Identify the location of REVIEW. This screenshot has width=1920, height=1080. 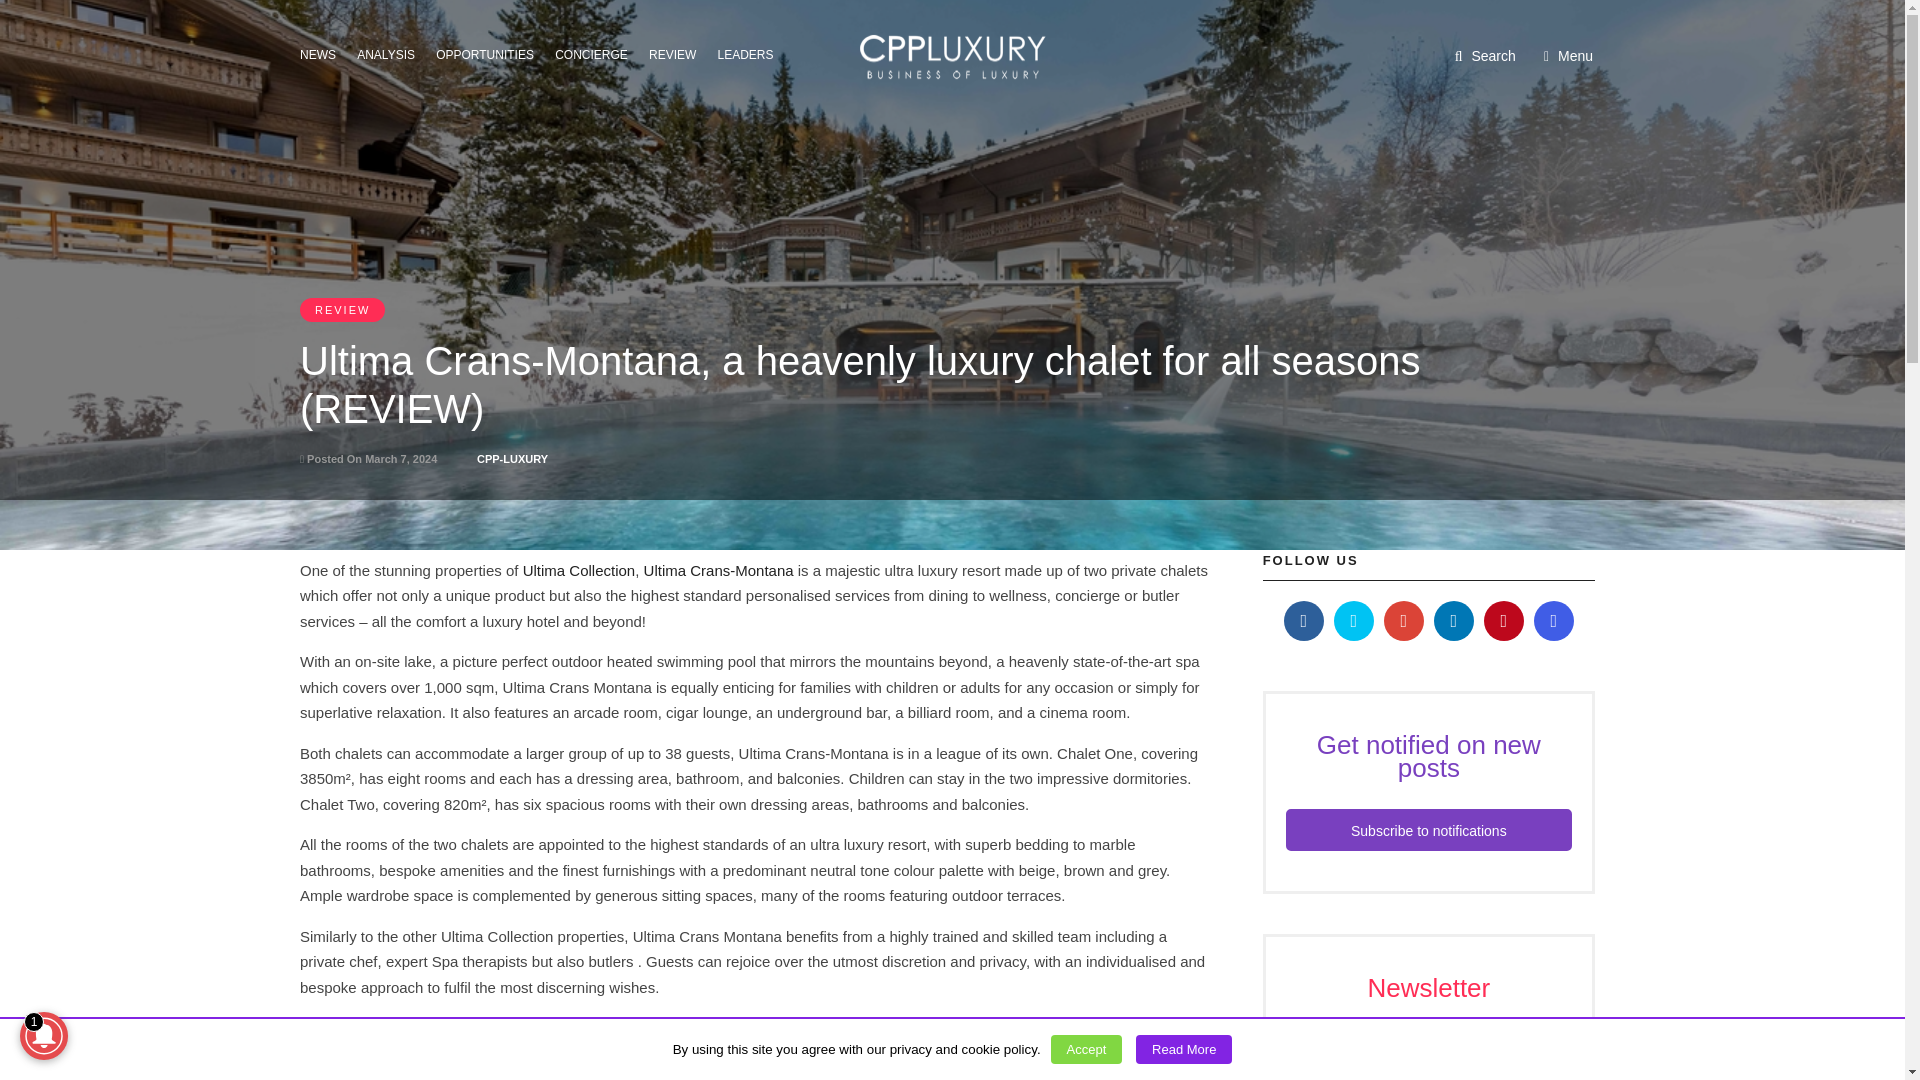
(678, 53).